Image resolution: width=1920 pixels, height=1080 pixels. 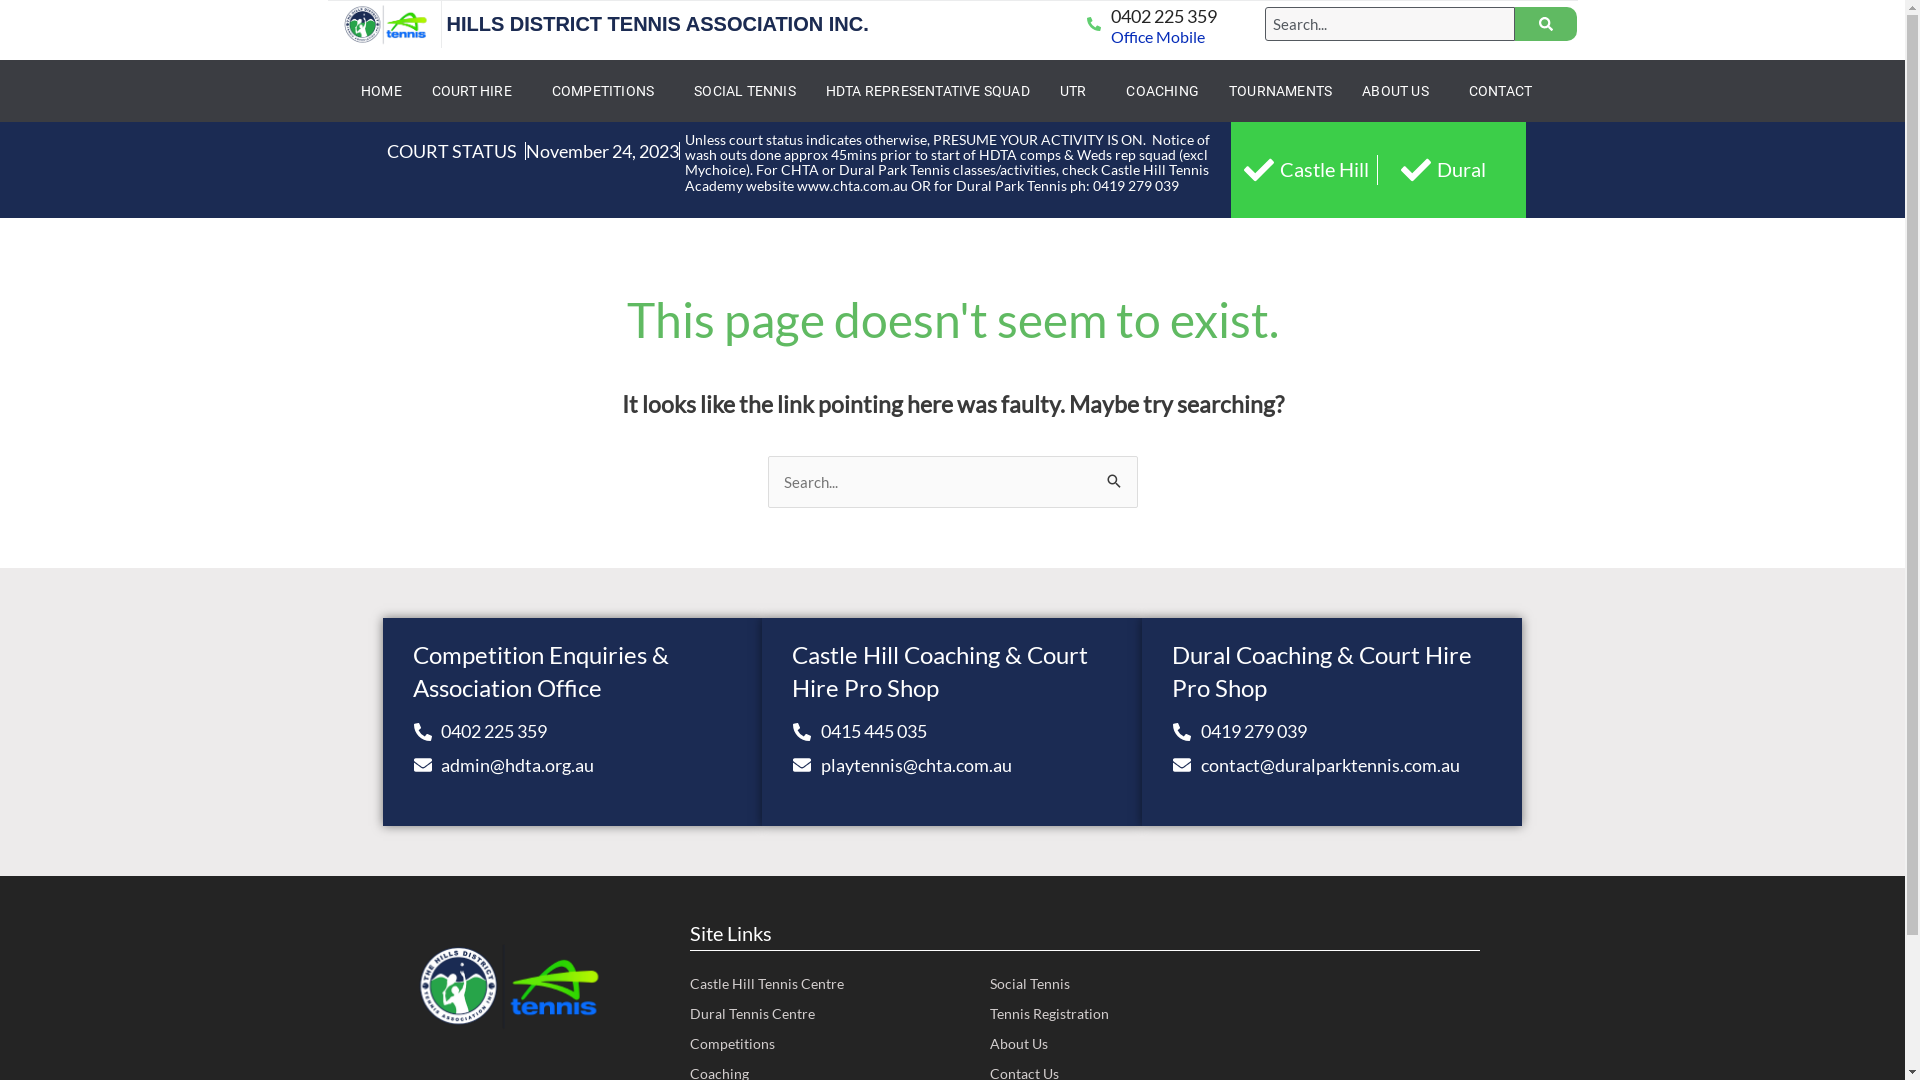 What do you see at coordinates (588, 731) in the screenshot?
I see `0402 225 359` at bounding box center [588, 731].